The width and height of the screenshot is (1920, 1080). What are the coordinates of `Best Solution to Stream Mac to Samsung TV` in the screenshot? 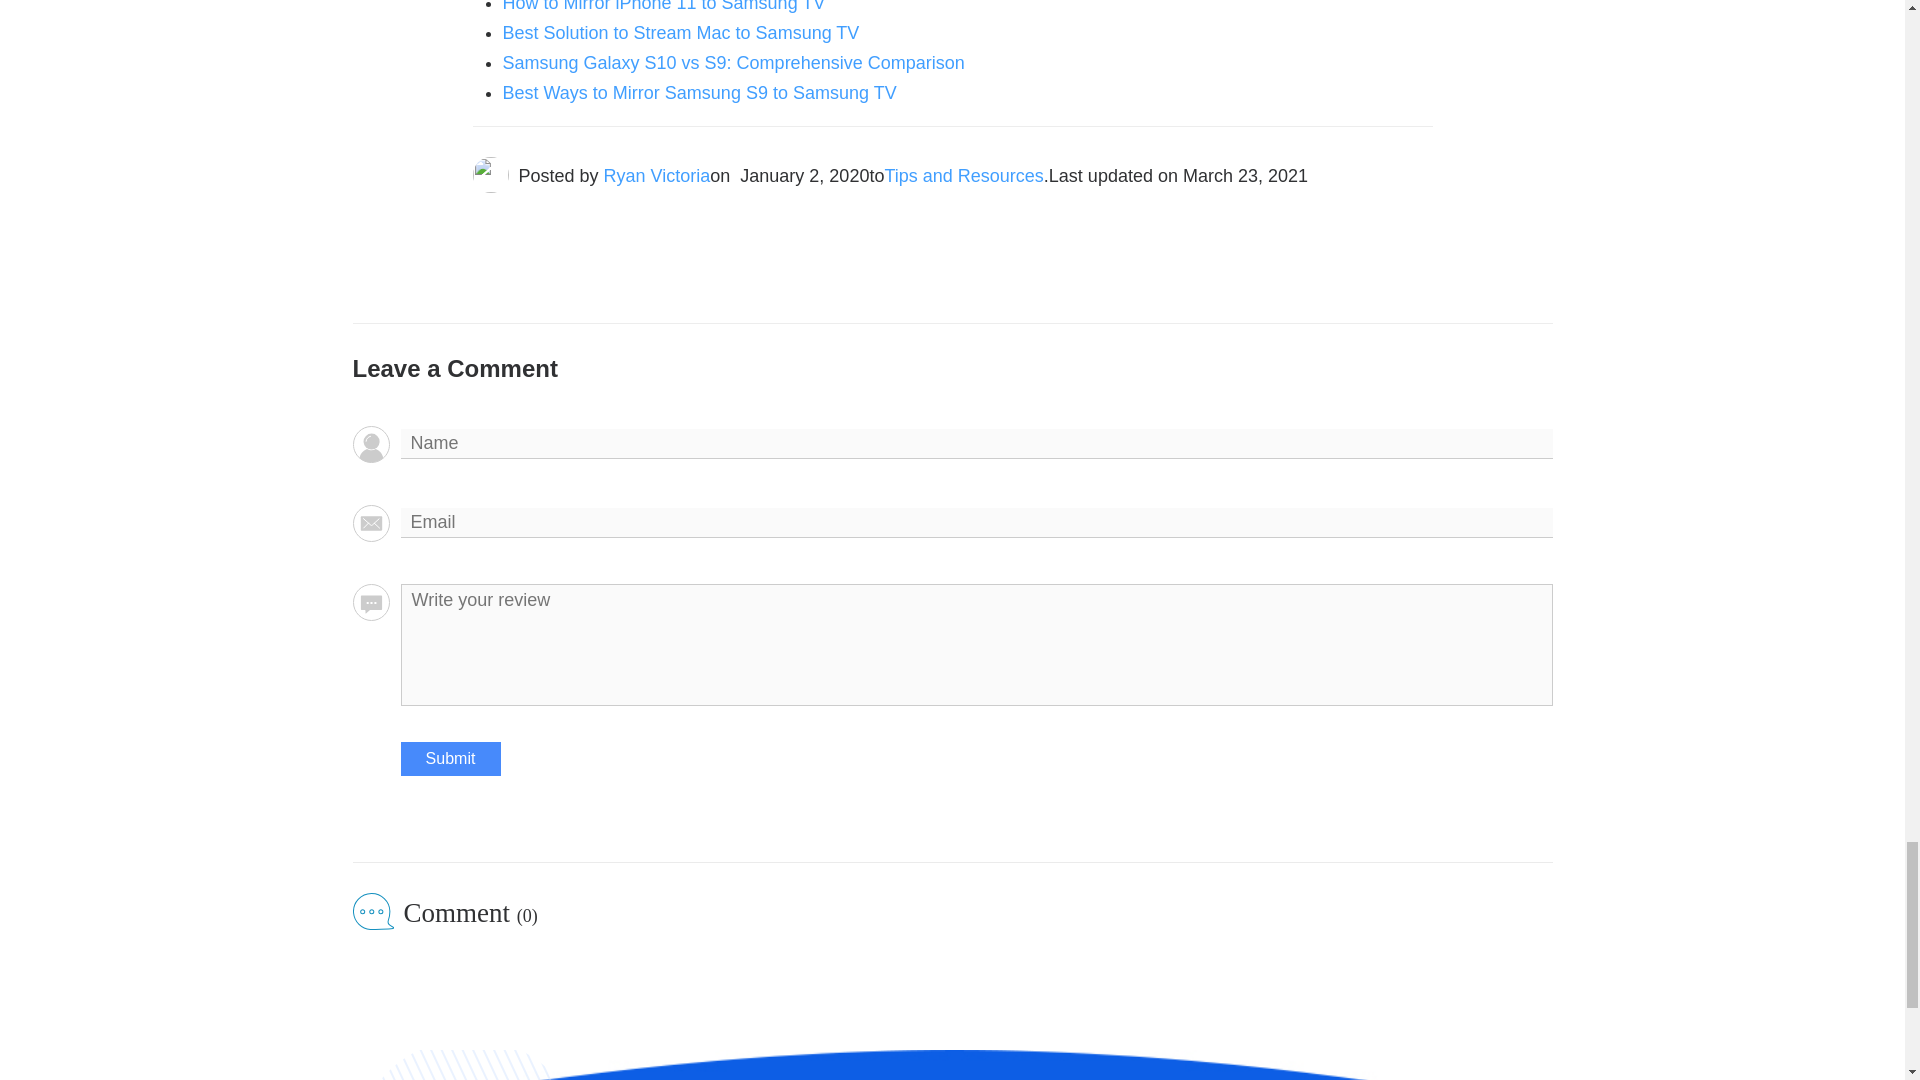 It's located at (680, 32).